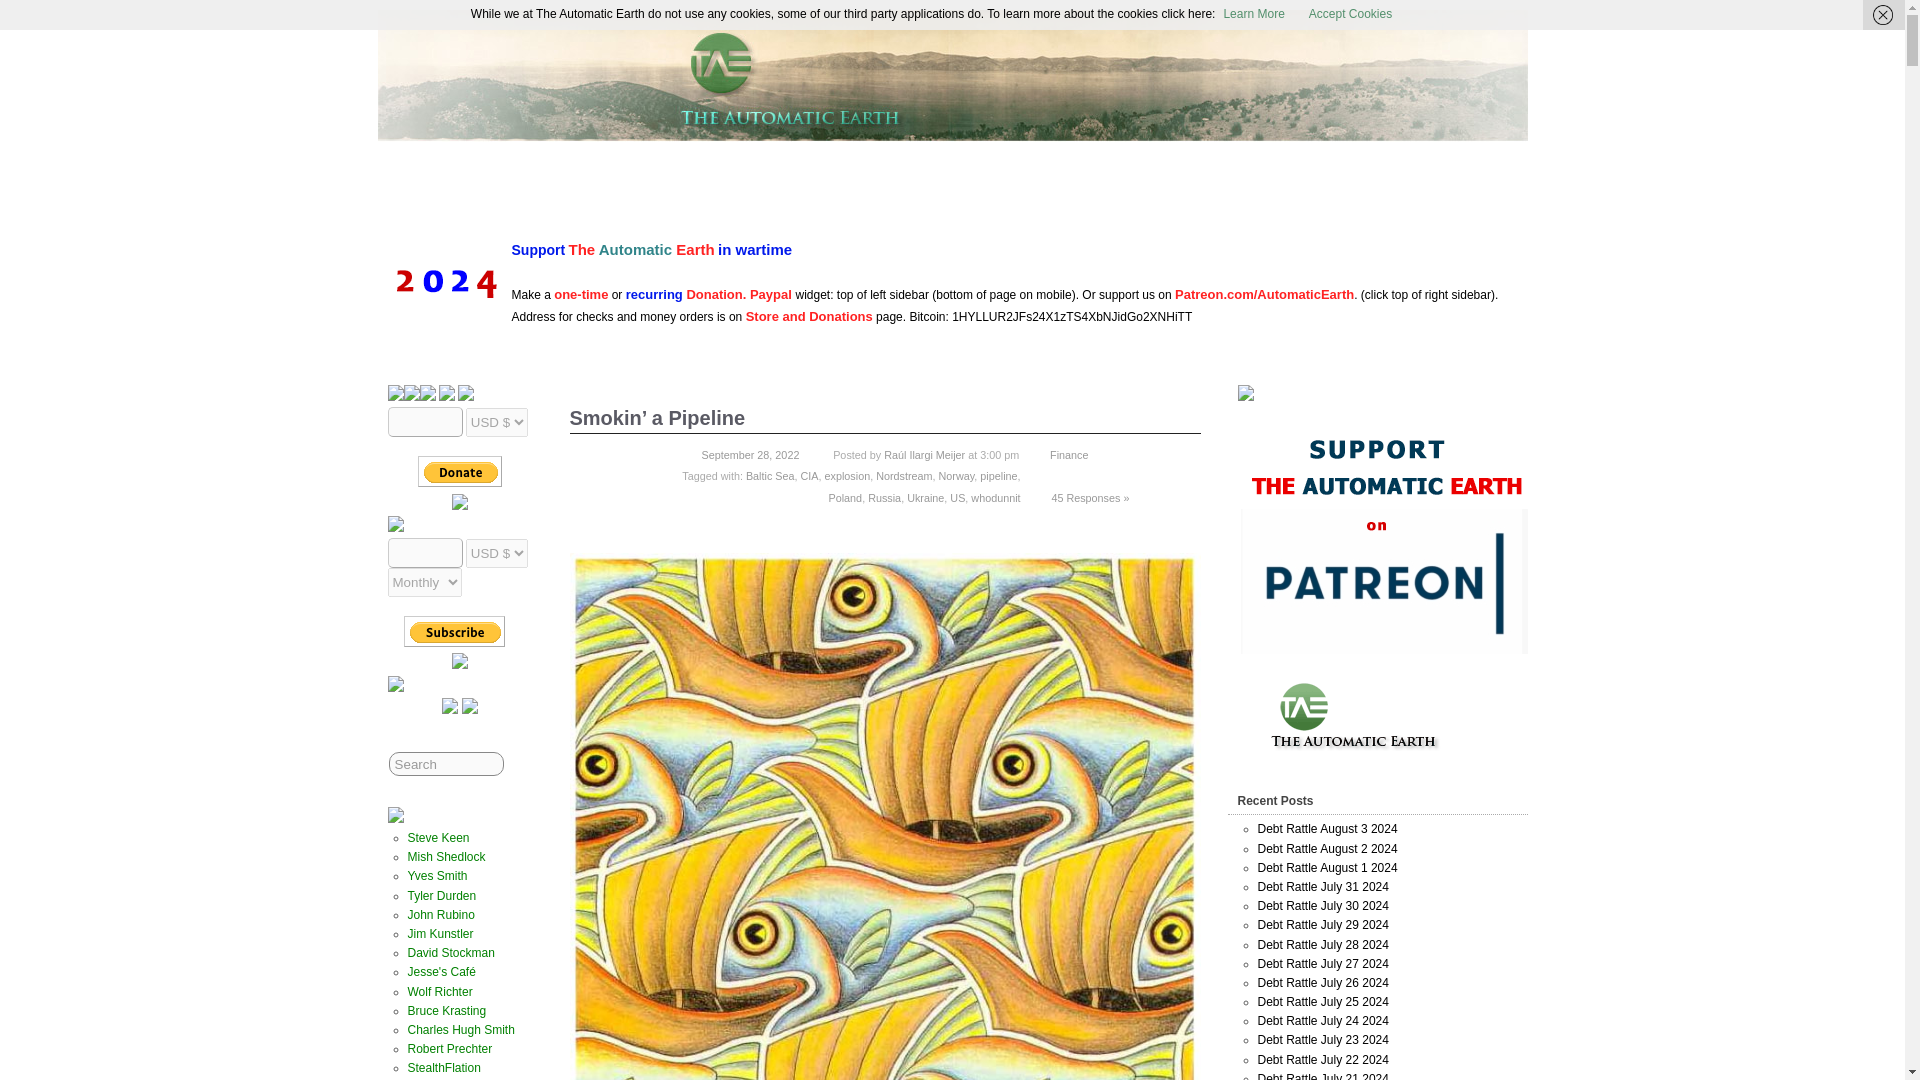  What do you see at coordinates (884, 498) in the screenshot?
I see `Russia` at bounding box center [884, 498].